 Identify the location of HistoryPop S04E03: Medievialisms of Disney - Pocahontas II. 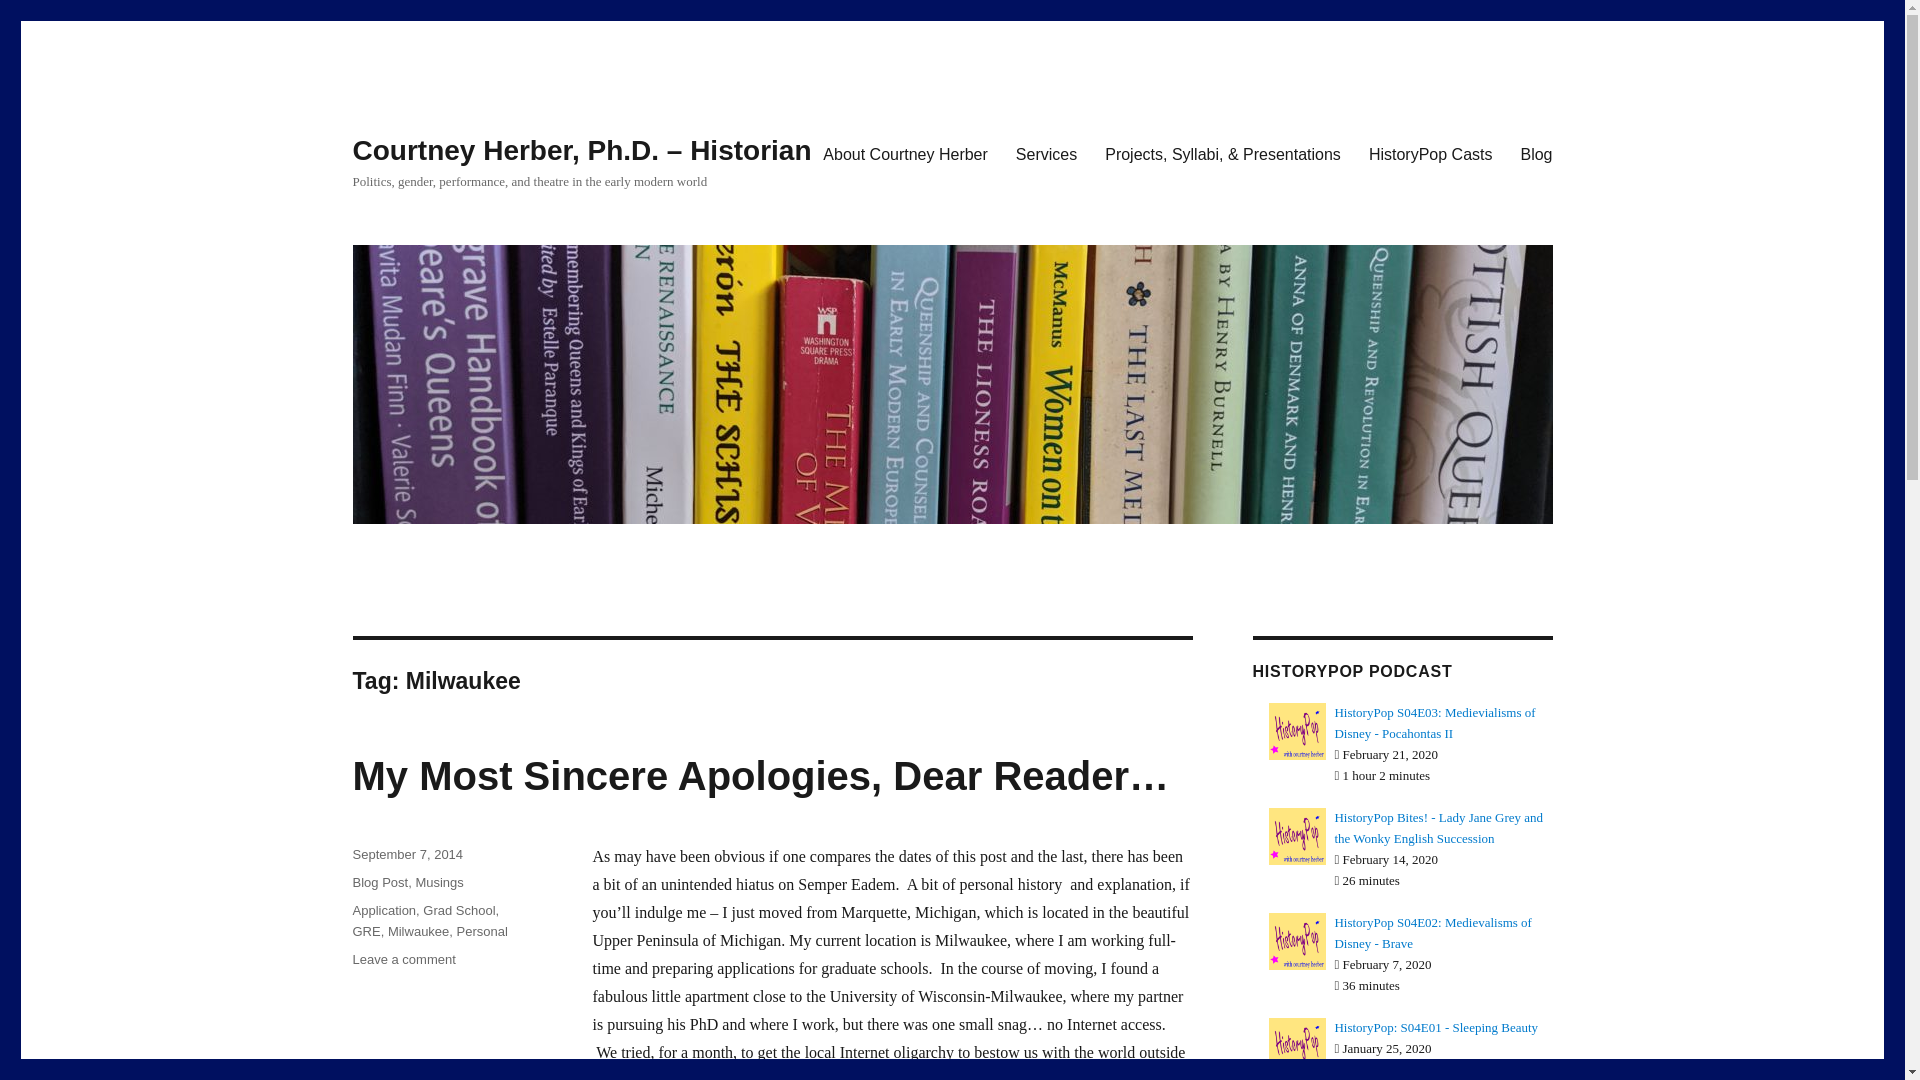
(1434, 722).